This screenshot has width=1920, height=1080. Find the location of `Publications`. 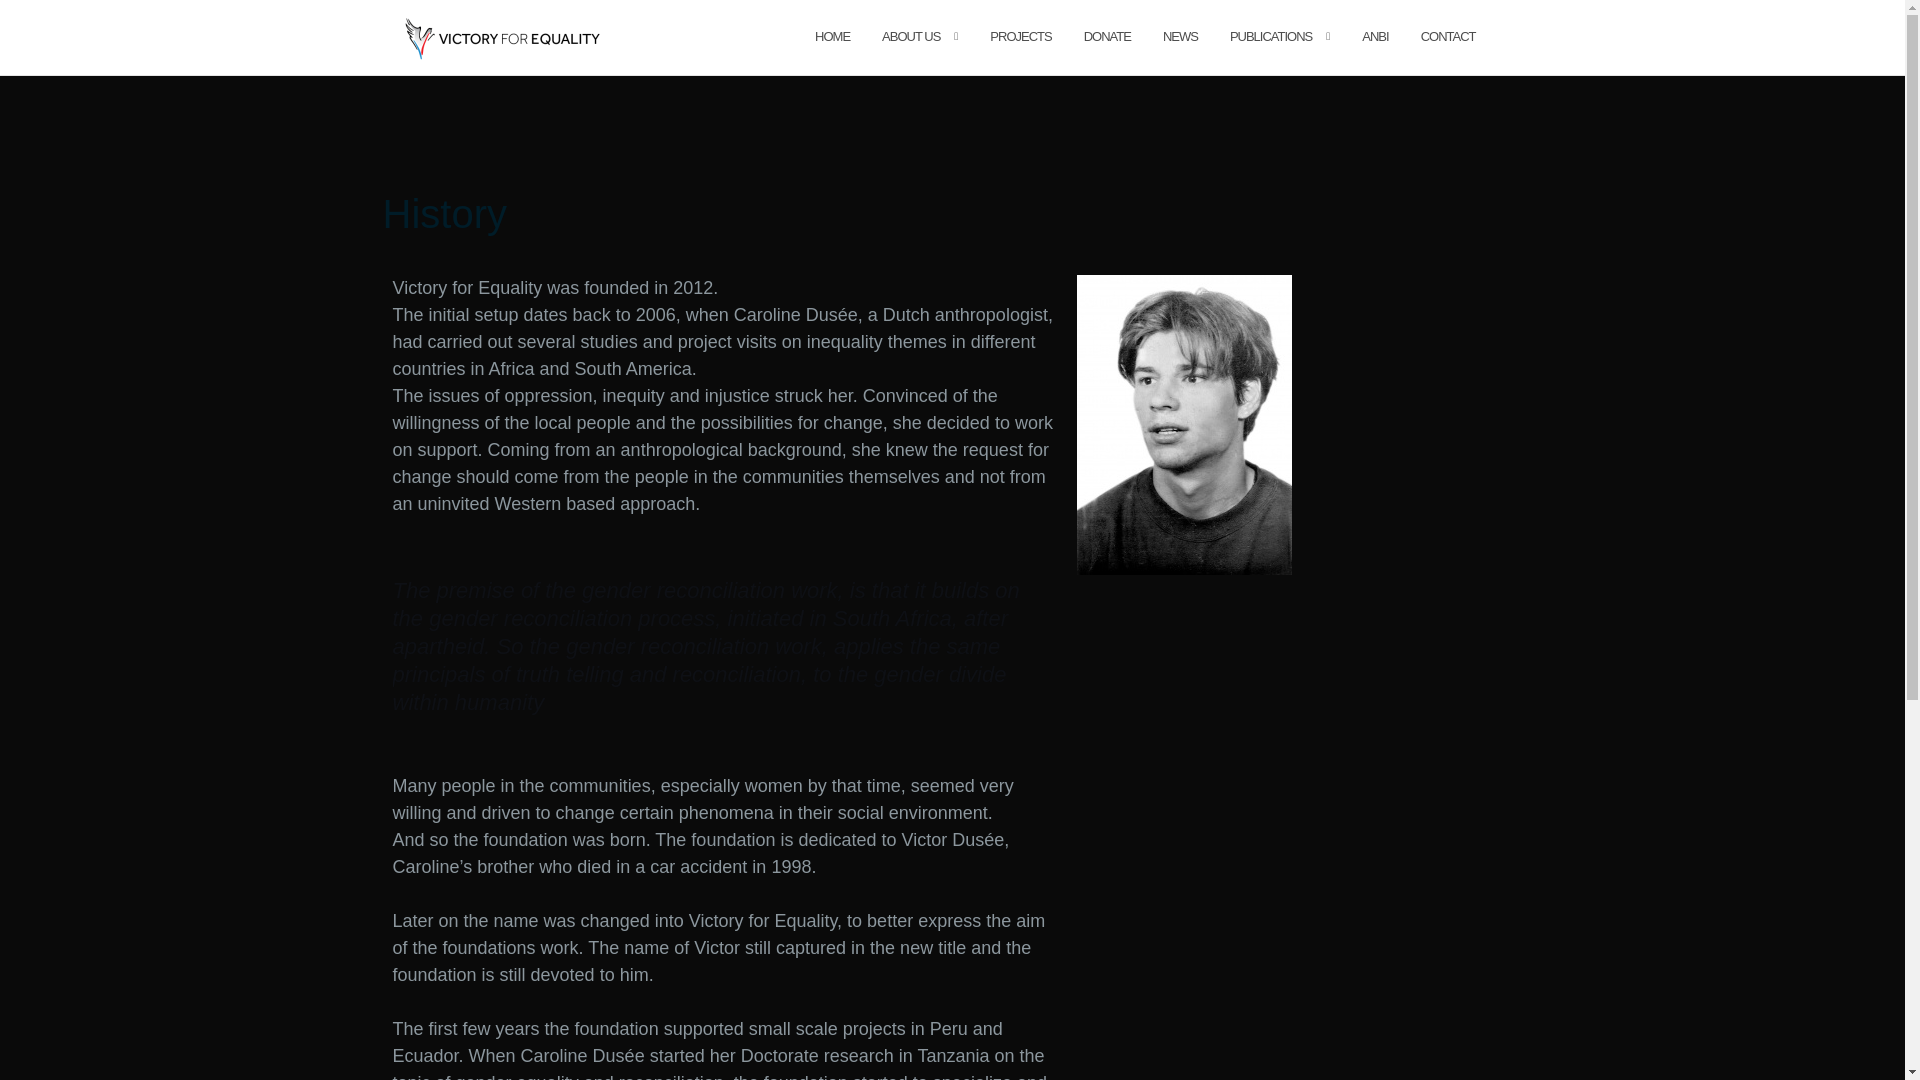

Publications is located at coordinates (1270, 36).